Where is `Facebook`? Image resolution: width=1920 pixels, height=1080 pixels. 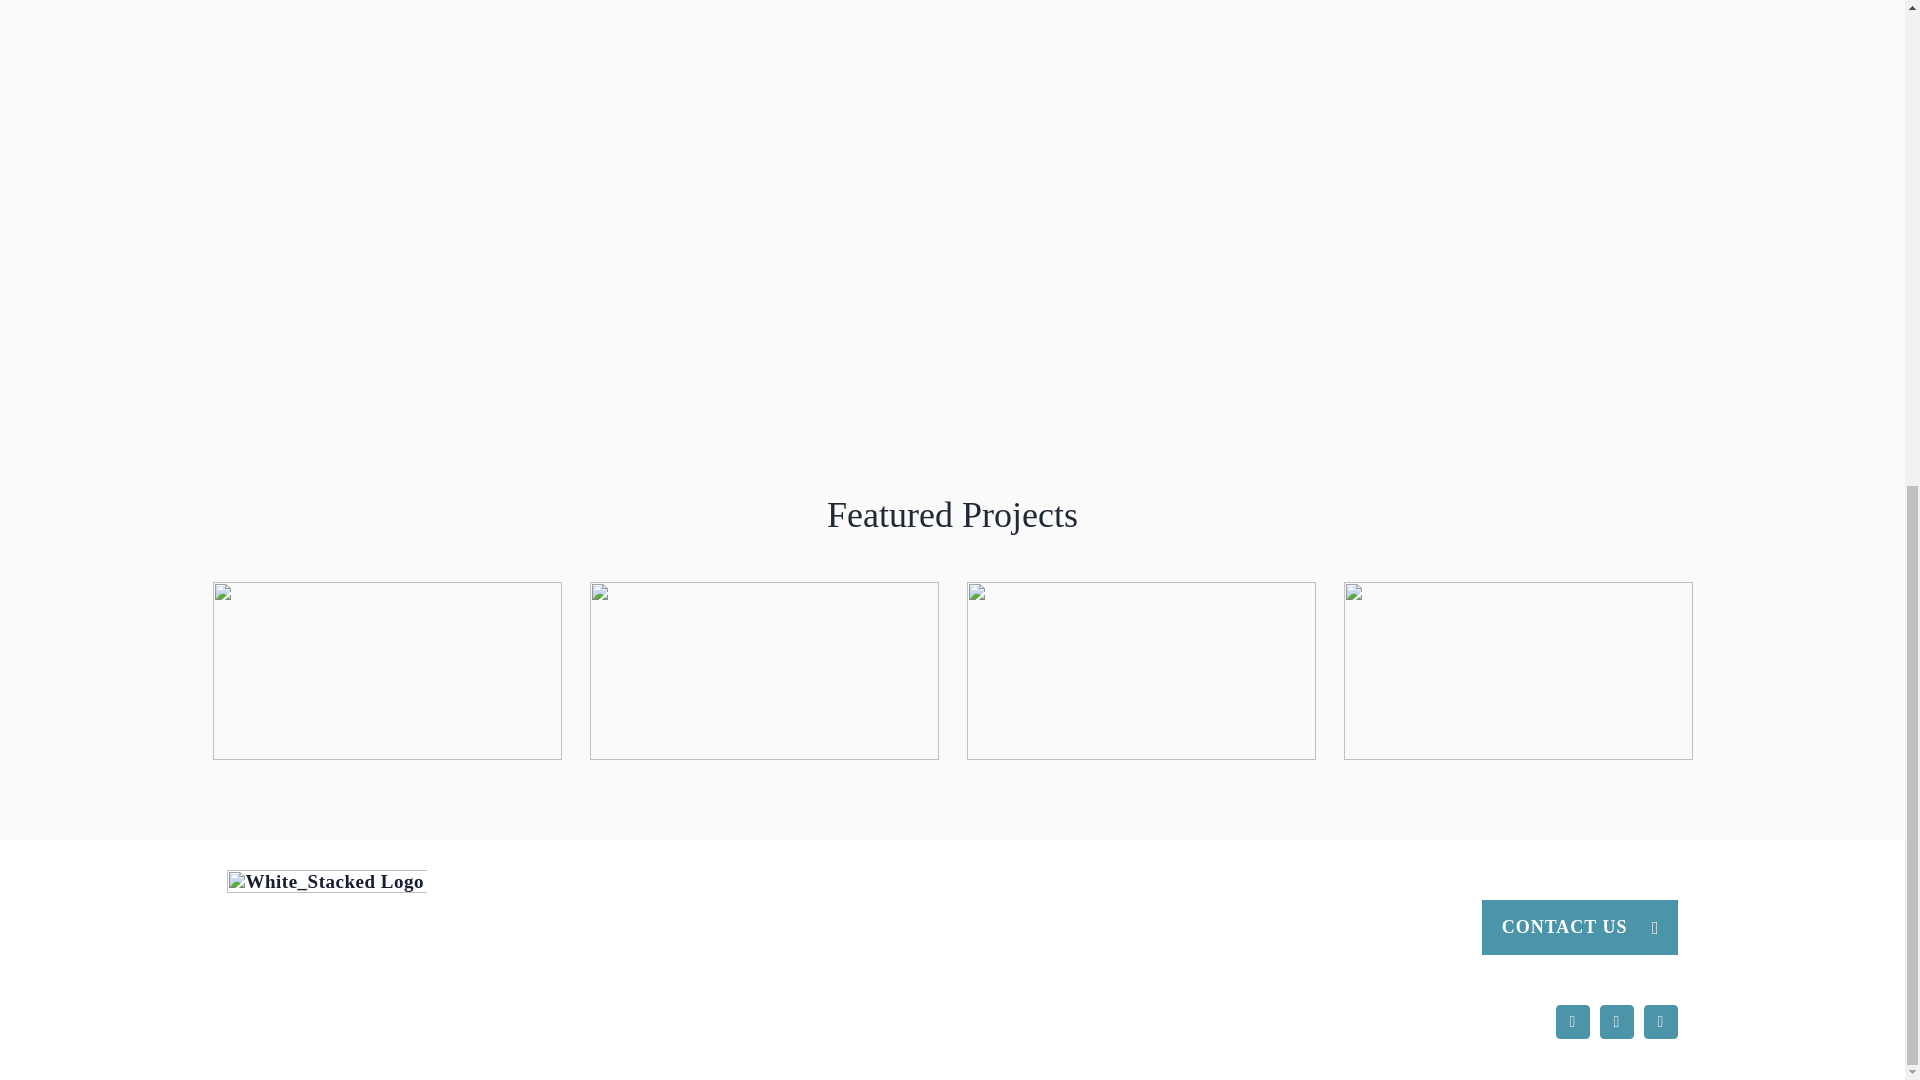 Facebook is located at coordinates (1572, 1022).